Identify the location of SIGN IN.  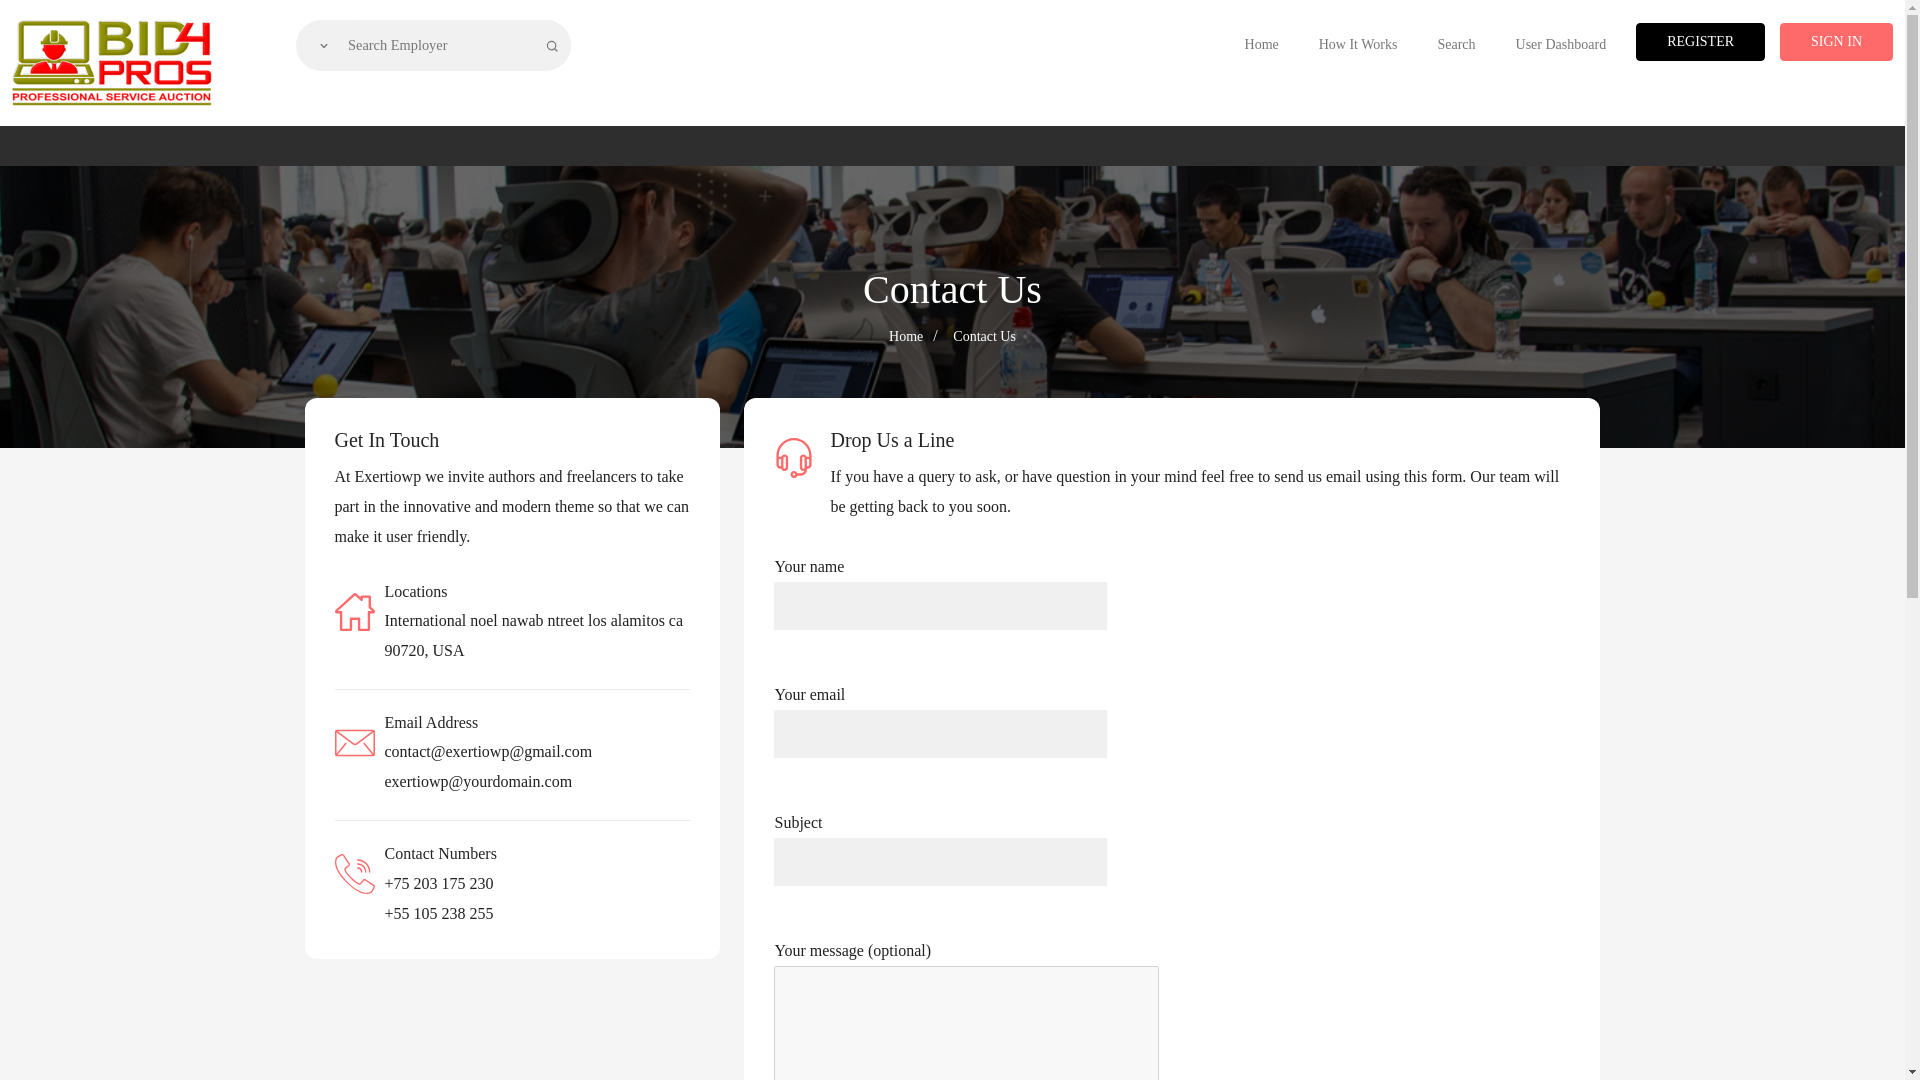
(1836, 41).